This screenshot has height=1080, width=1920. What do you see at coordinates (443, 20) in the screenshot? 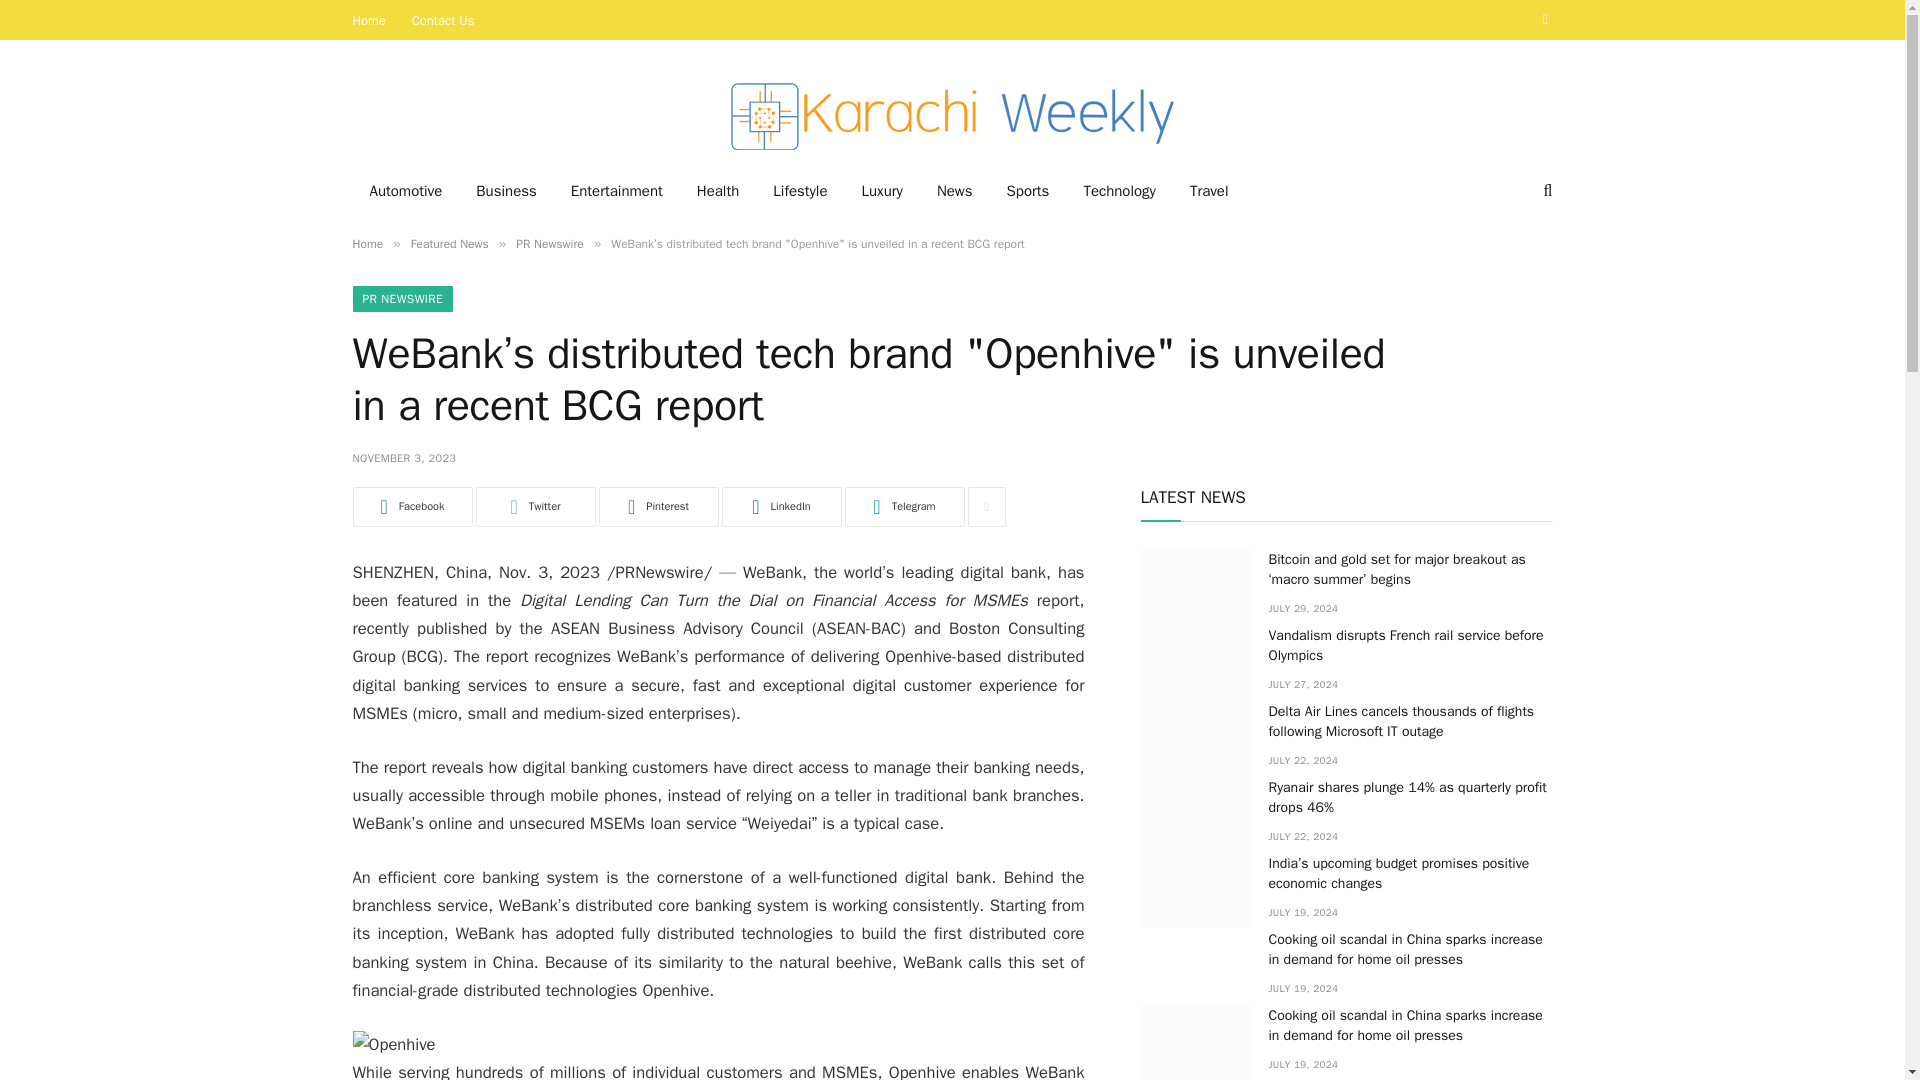
I see `Contact Us` at bounding box center [443, 20].